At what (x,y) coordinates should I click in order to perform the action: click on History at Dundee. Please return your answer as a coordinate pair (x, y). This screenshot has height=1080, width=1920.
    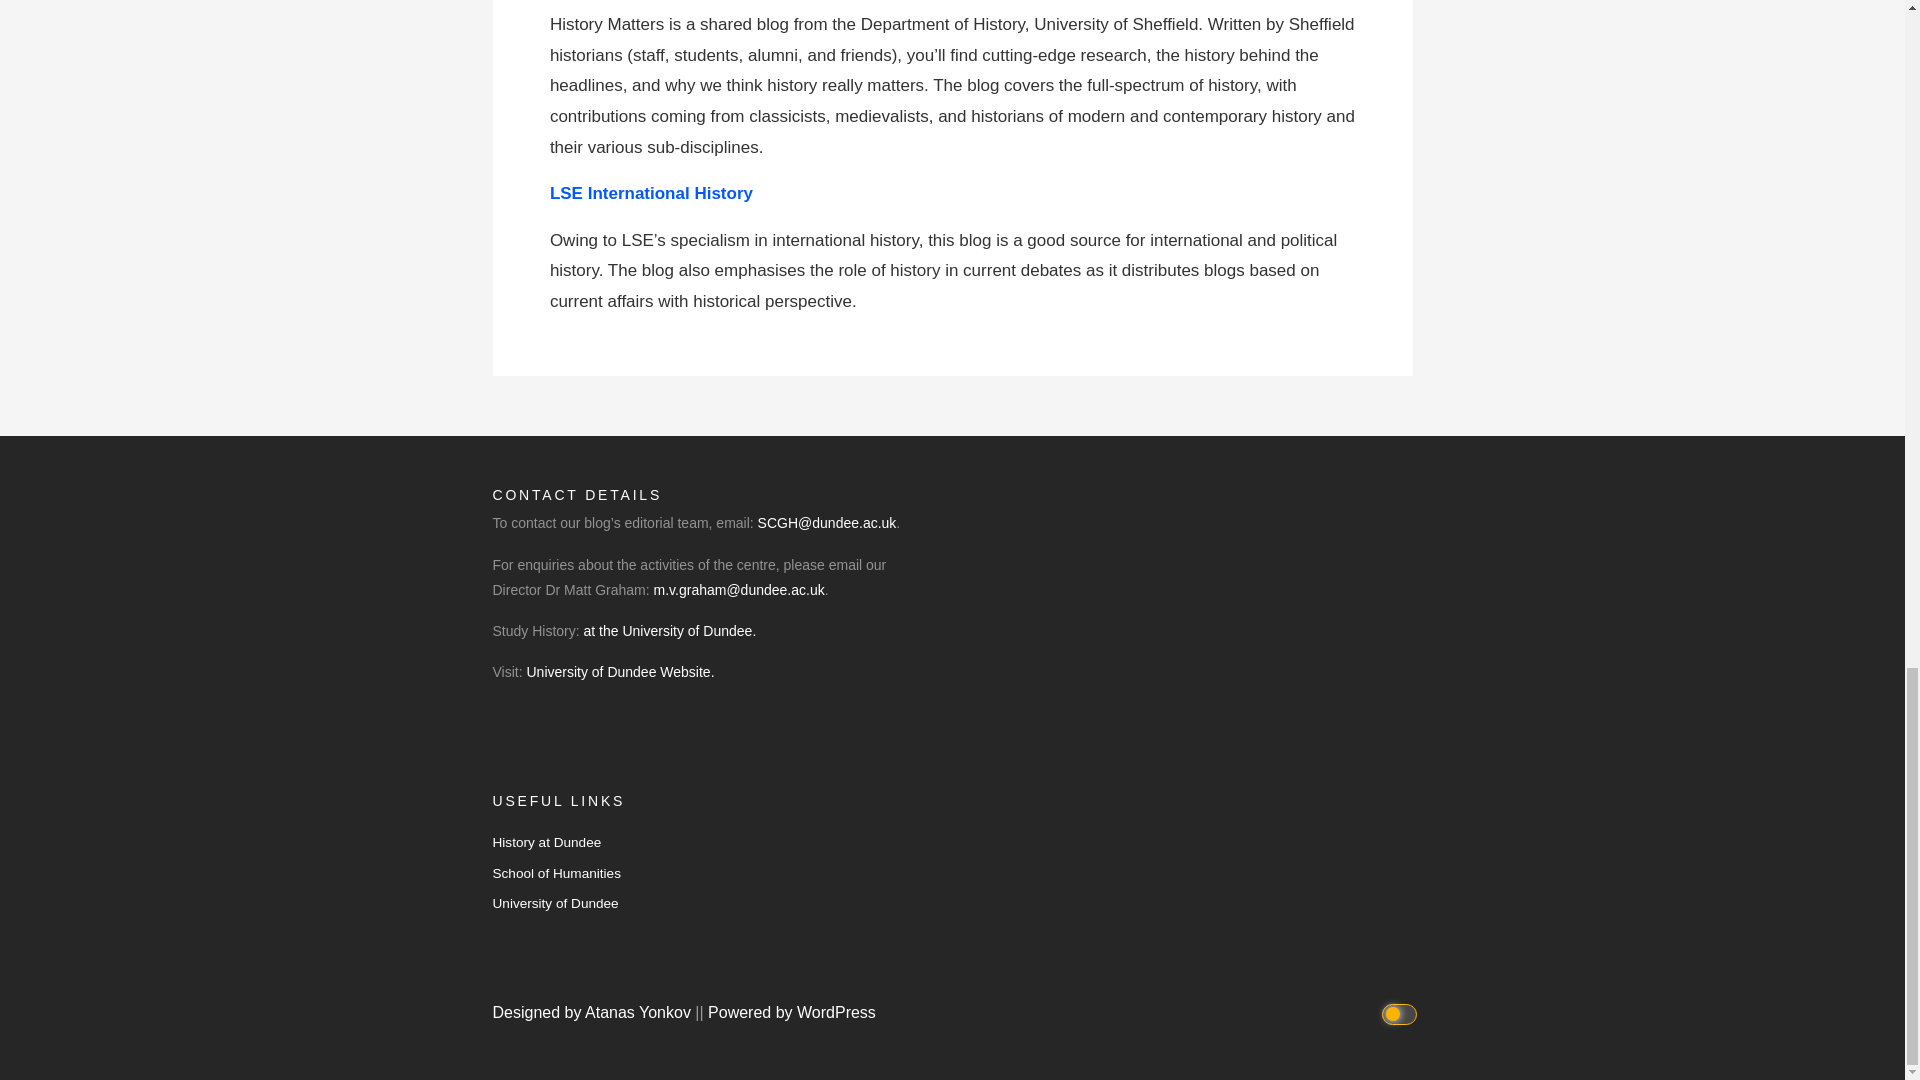
    Looking at the image, I should click on (546, 842).